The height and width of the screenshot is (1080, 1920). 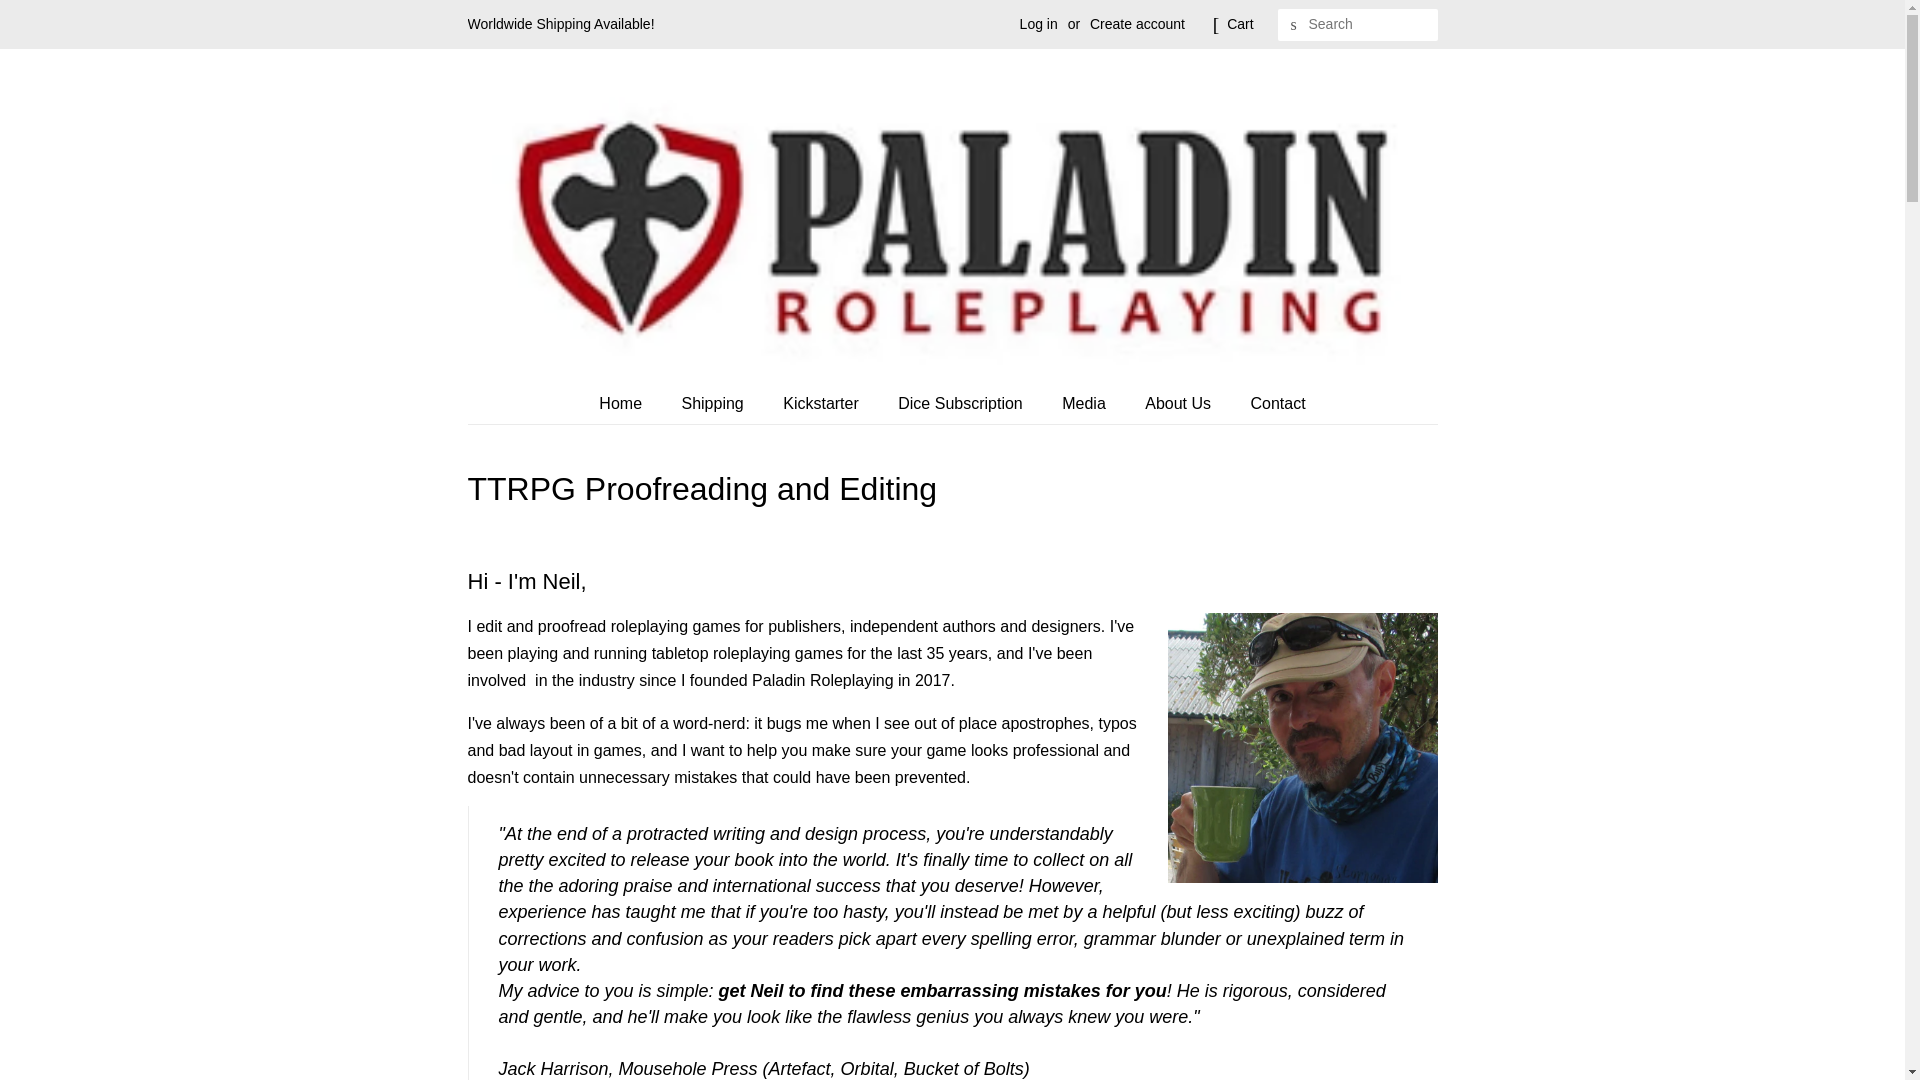 What do you see at coordinates (1086, 404) in the screenshot?
I see `Media` at bounding box center [1086, 404].